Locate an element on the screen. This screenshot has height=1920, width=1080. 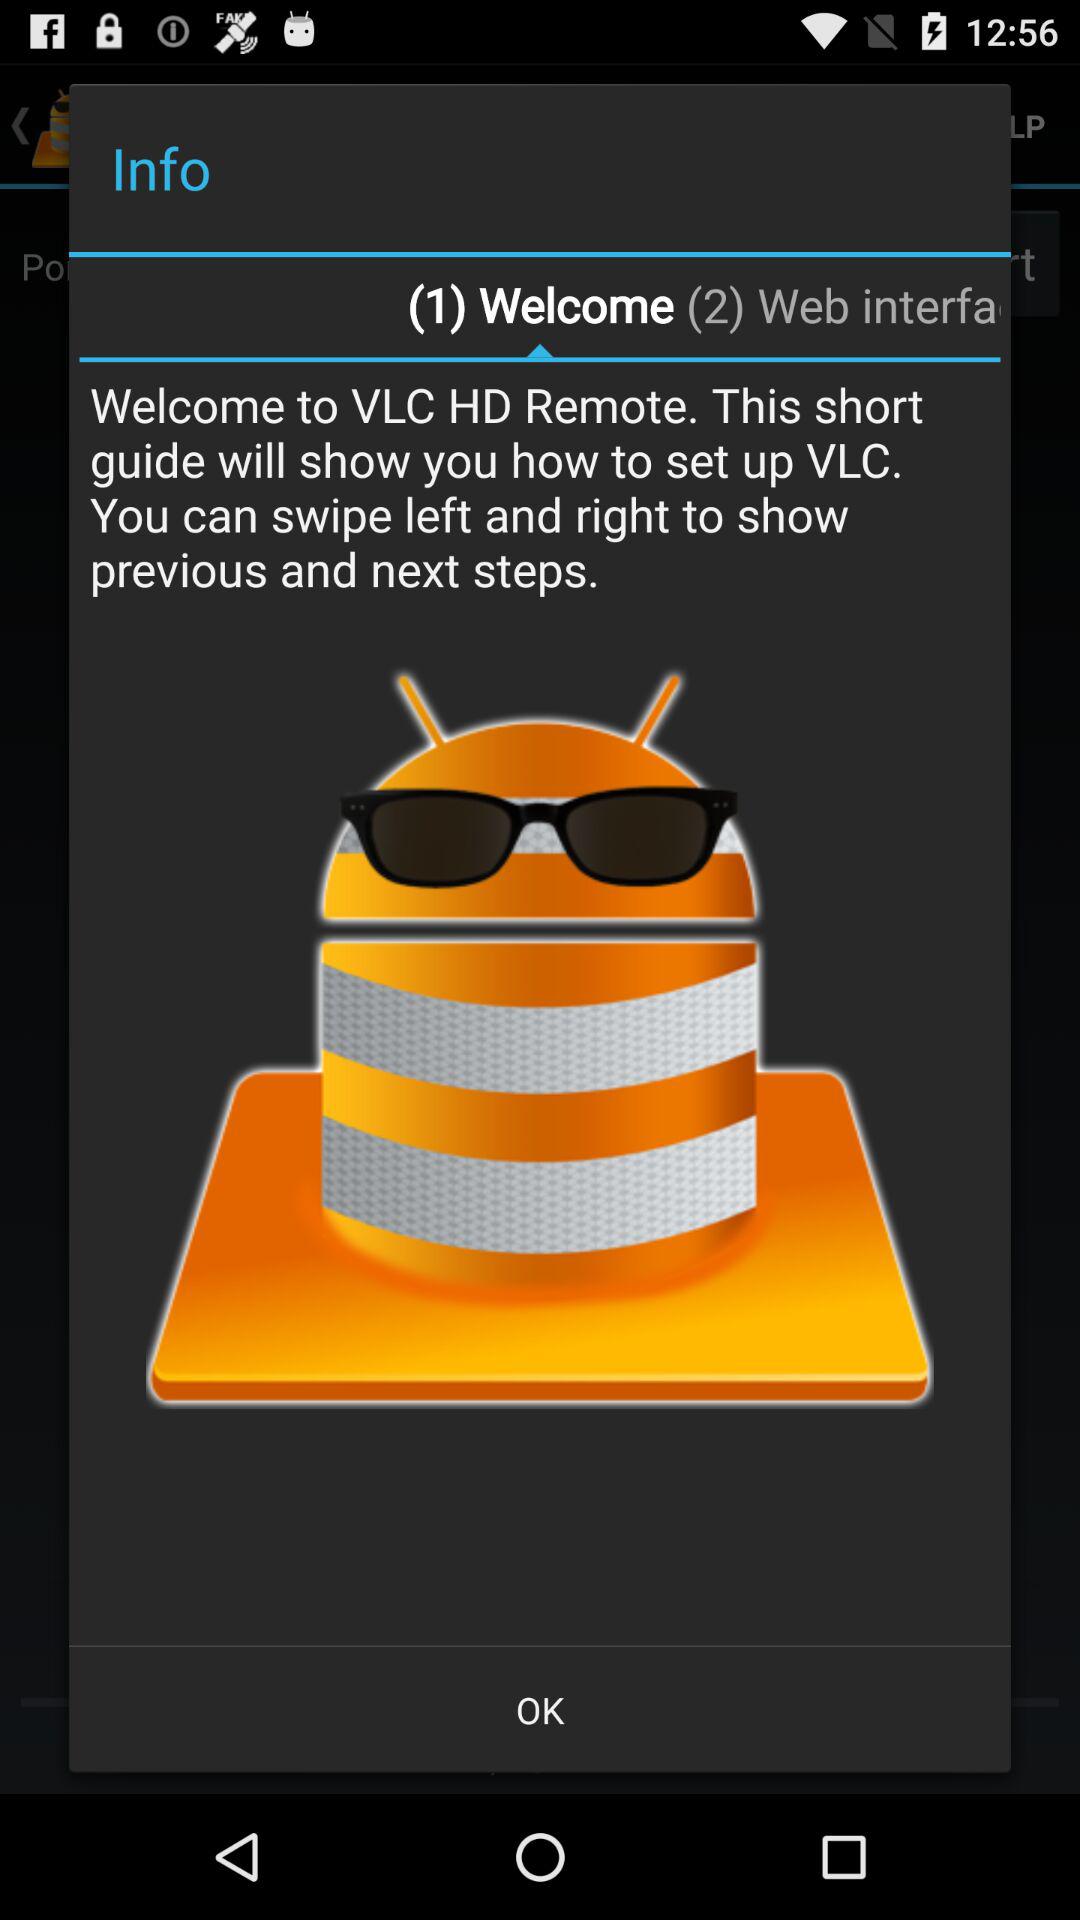
launch button at the bottom is located at coordinates (540, 1710).